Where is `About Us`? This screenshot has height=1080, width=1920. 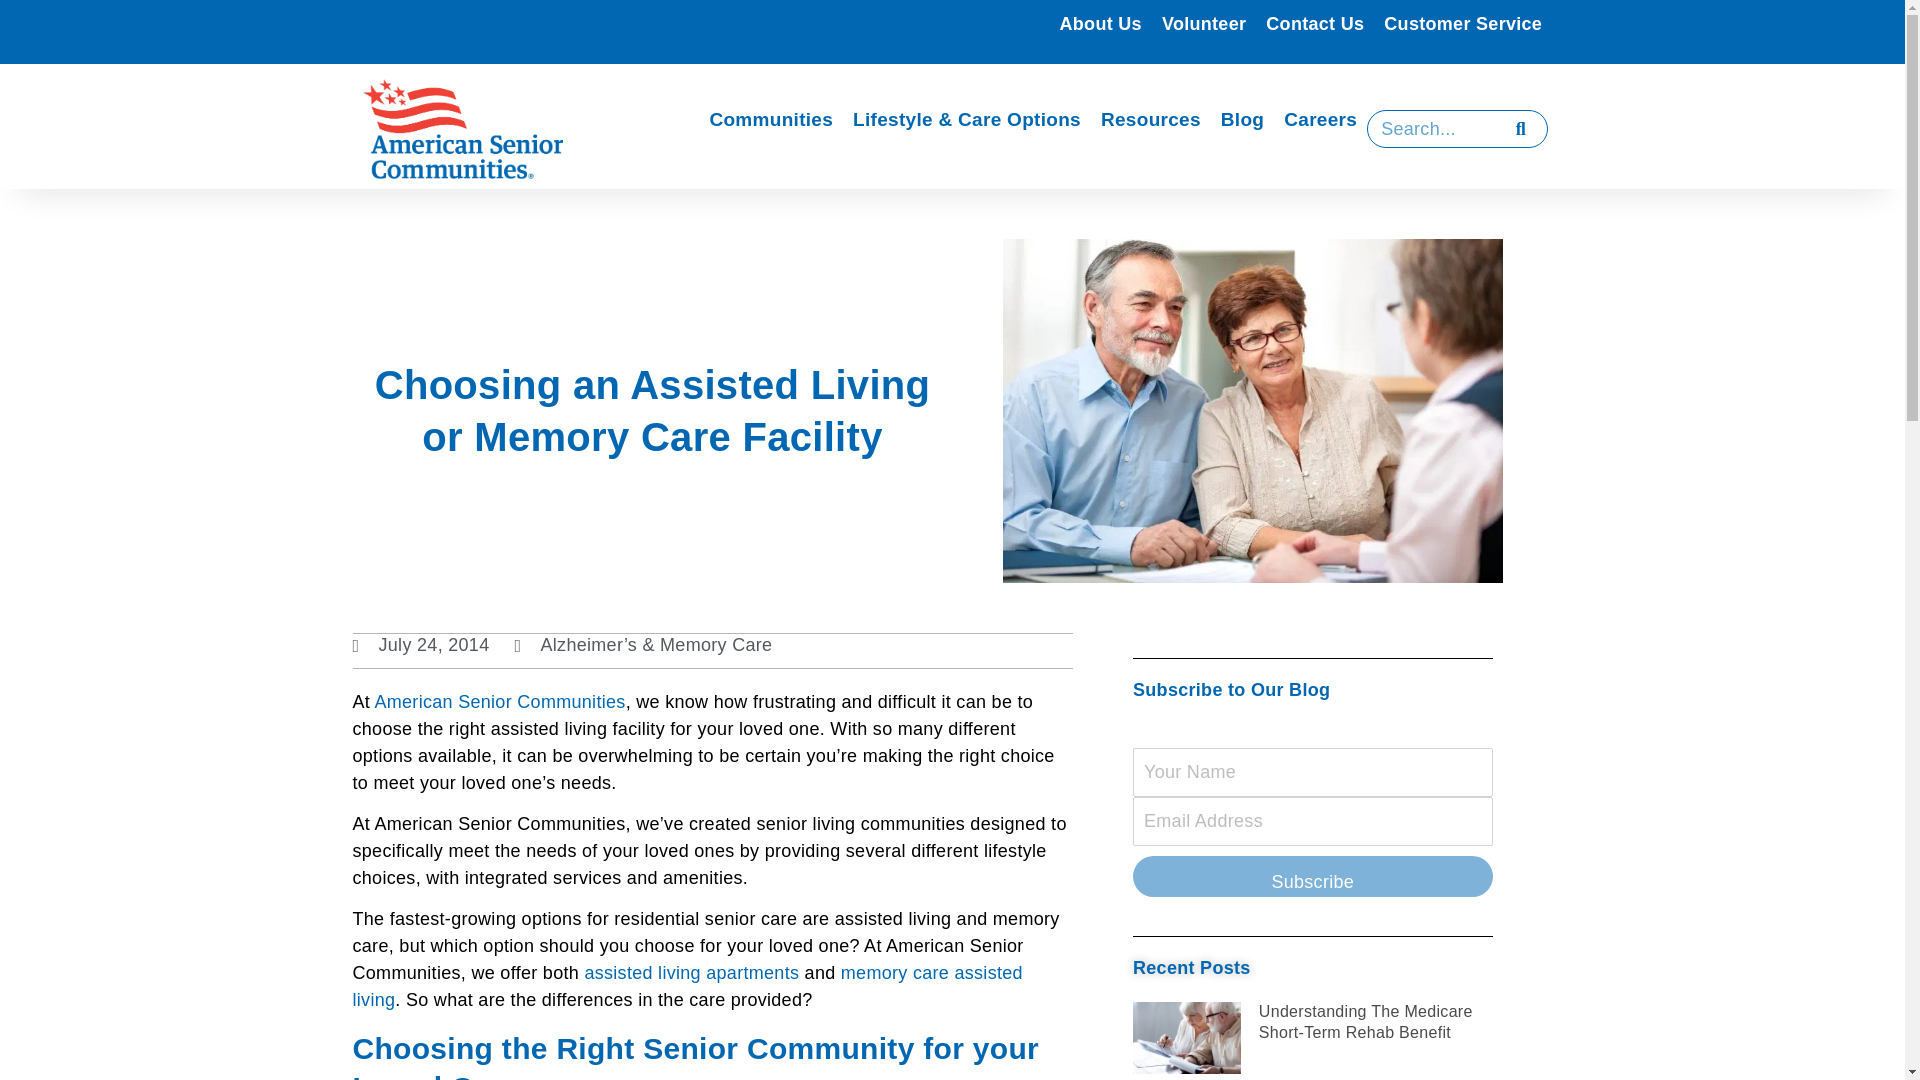
About Us is located at coordinates (1101, 24).